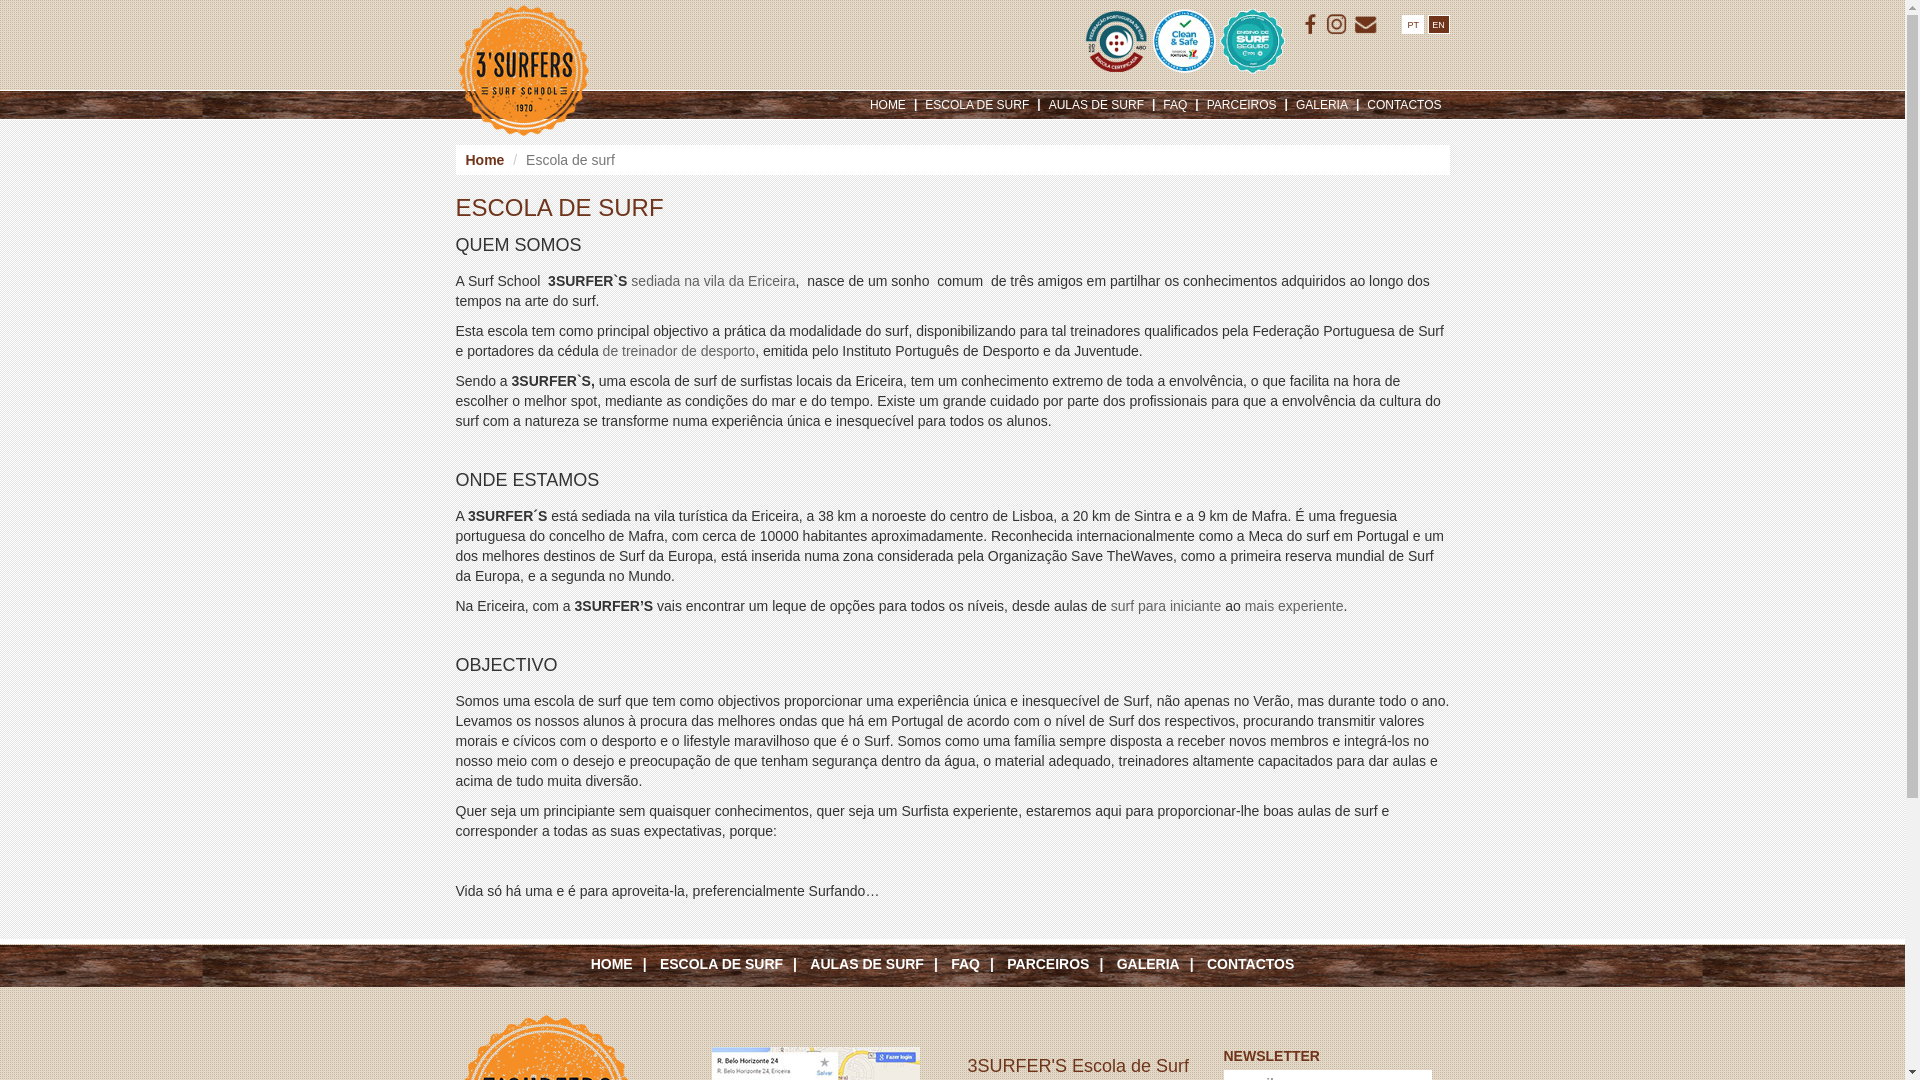 The width and height of the screenshot is (1920, 1080). What do you see at coordinates (1260, 964) in the screenshot?
I see `CONTACTOS` at bounding box center [1260, 964].